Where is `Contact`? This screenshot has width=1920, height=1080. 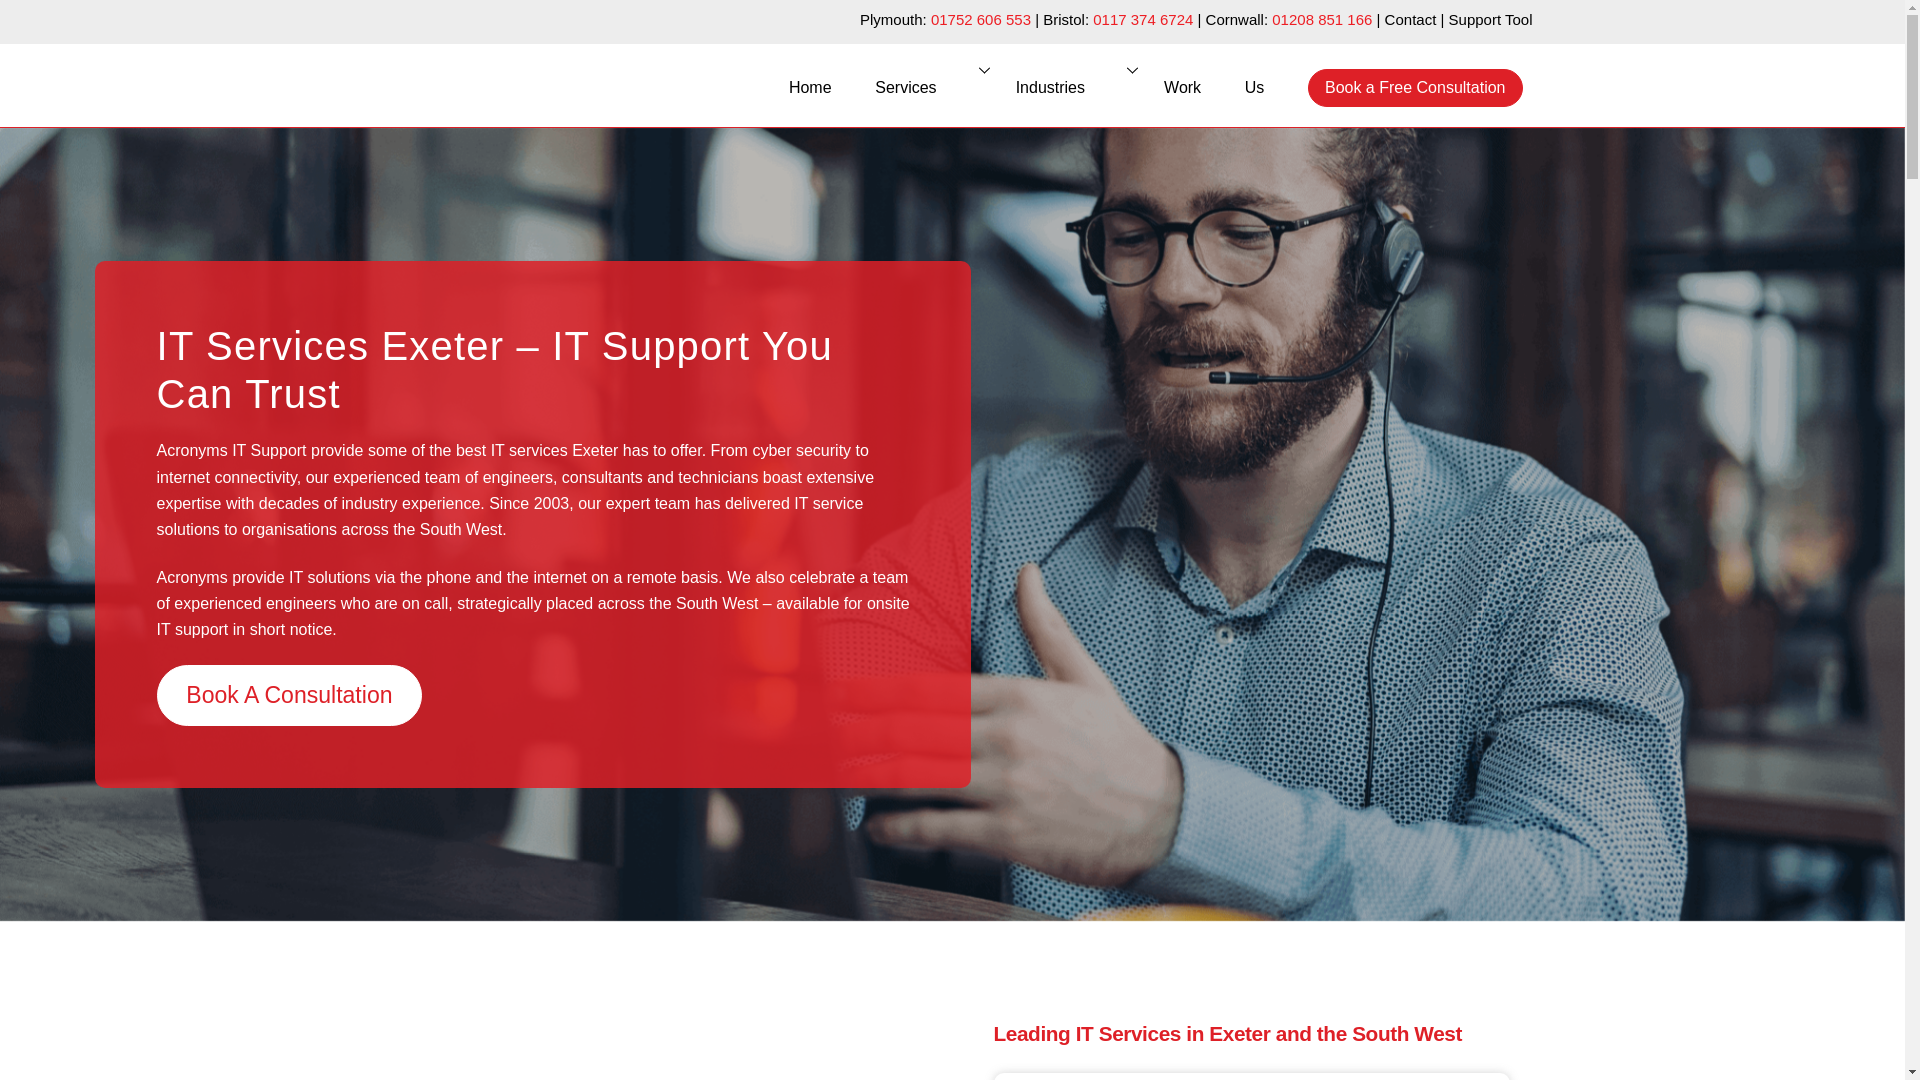
Contact is located at coordinates (1032, 86).